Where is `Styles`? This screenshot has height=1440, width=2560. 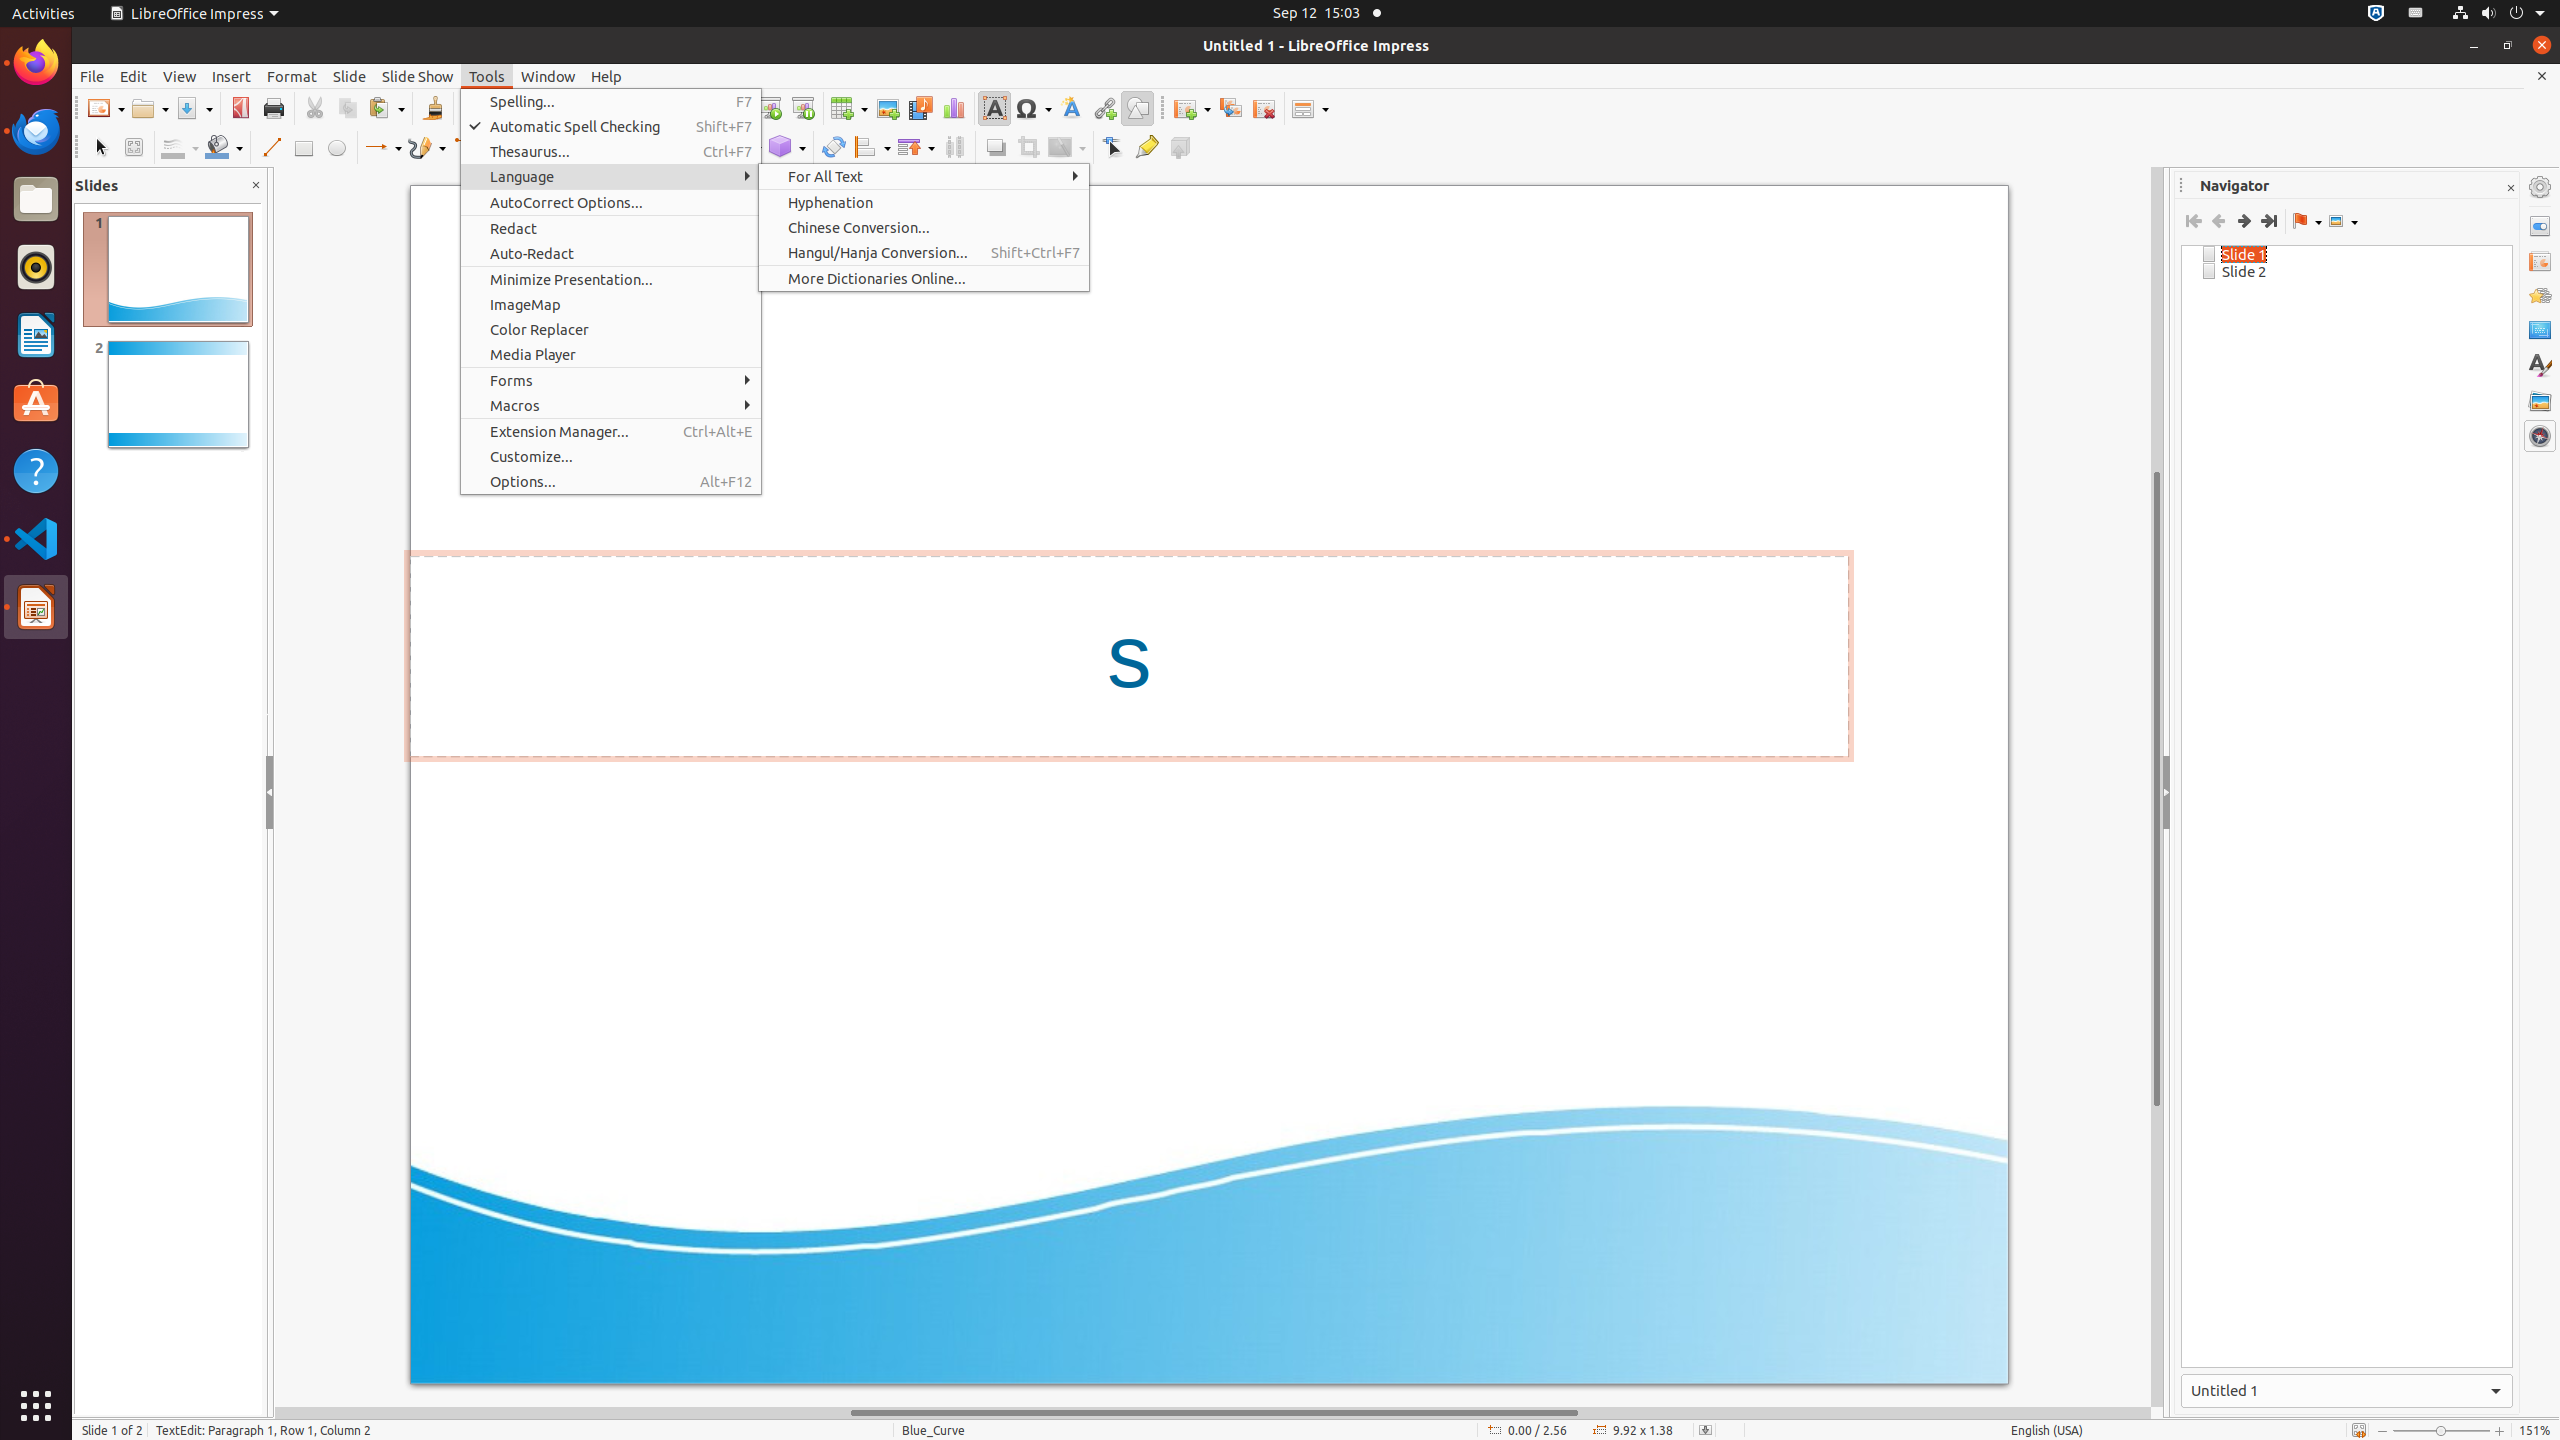 Styles is located at coordinates (2540, 366).